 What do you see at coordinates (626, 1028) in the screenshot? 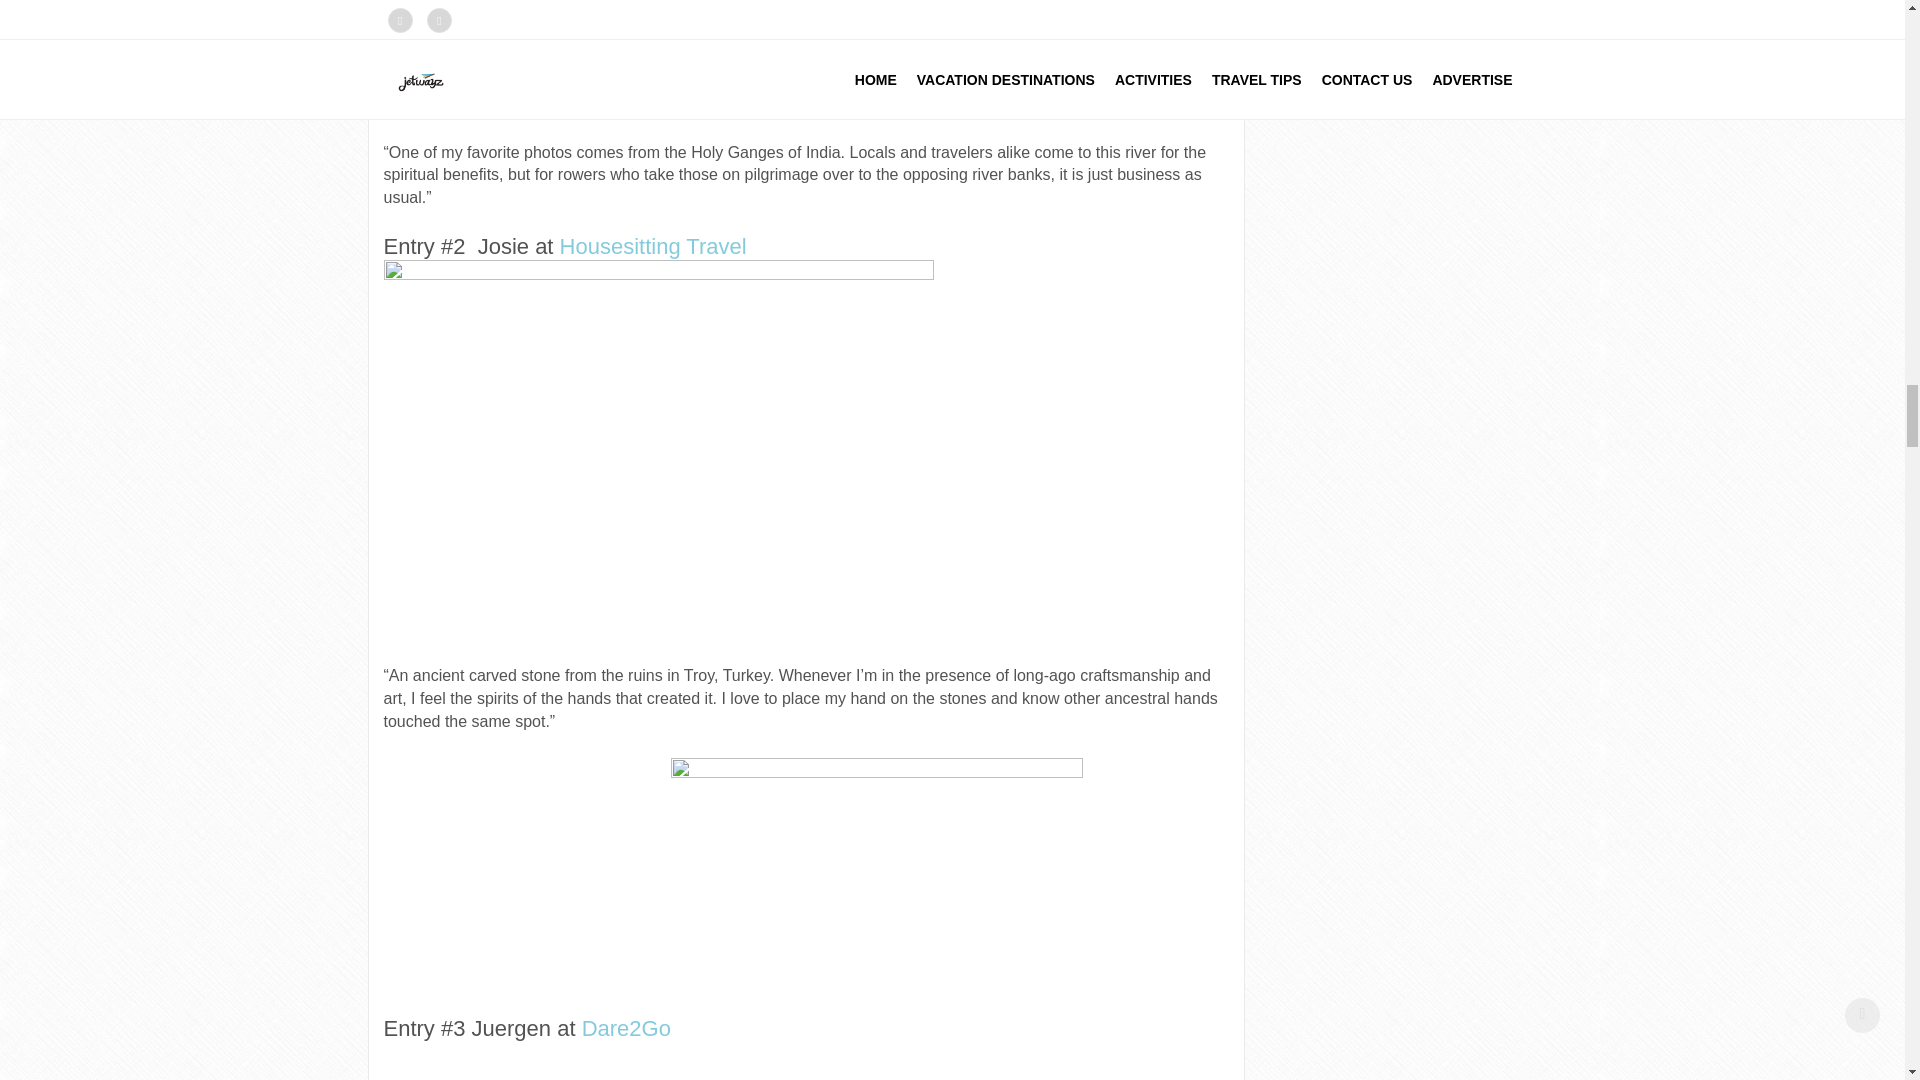
I see `Dare2Go` at bounding box center [626, 1028].